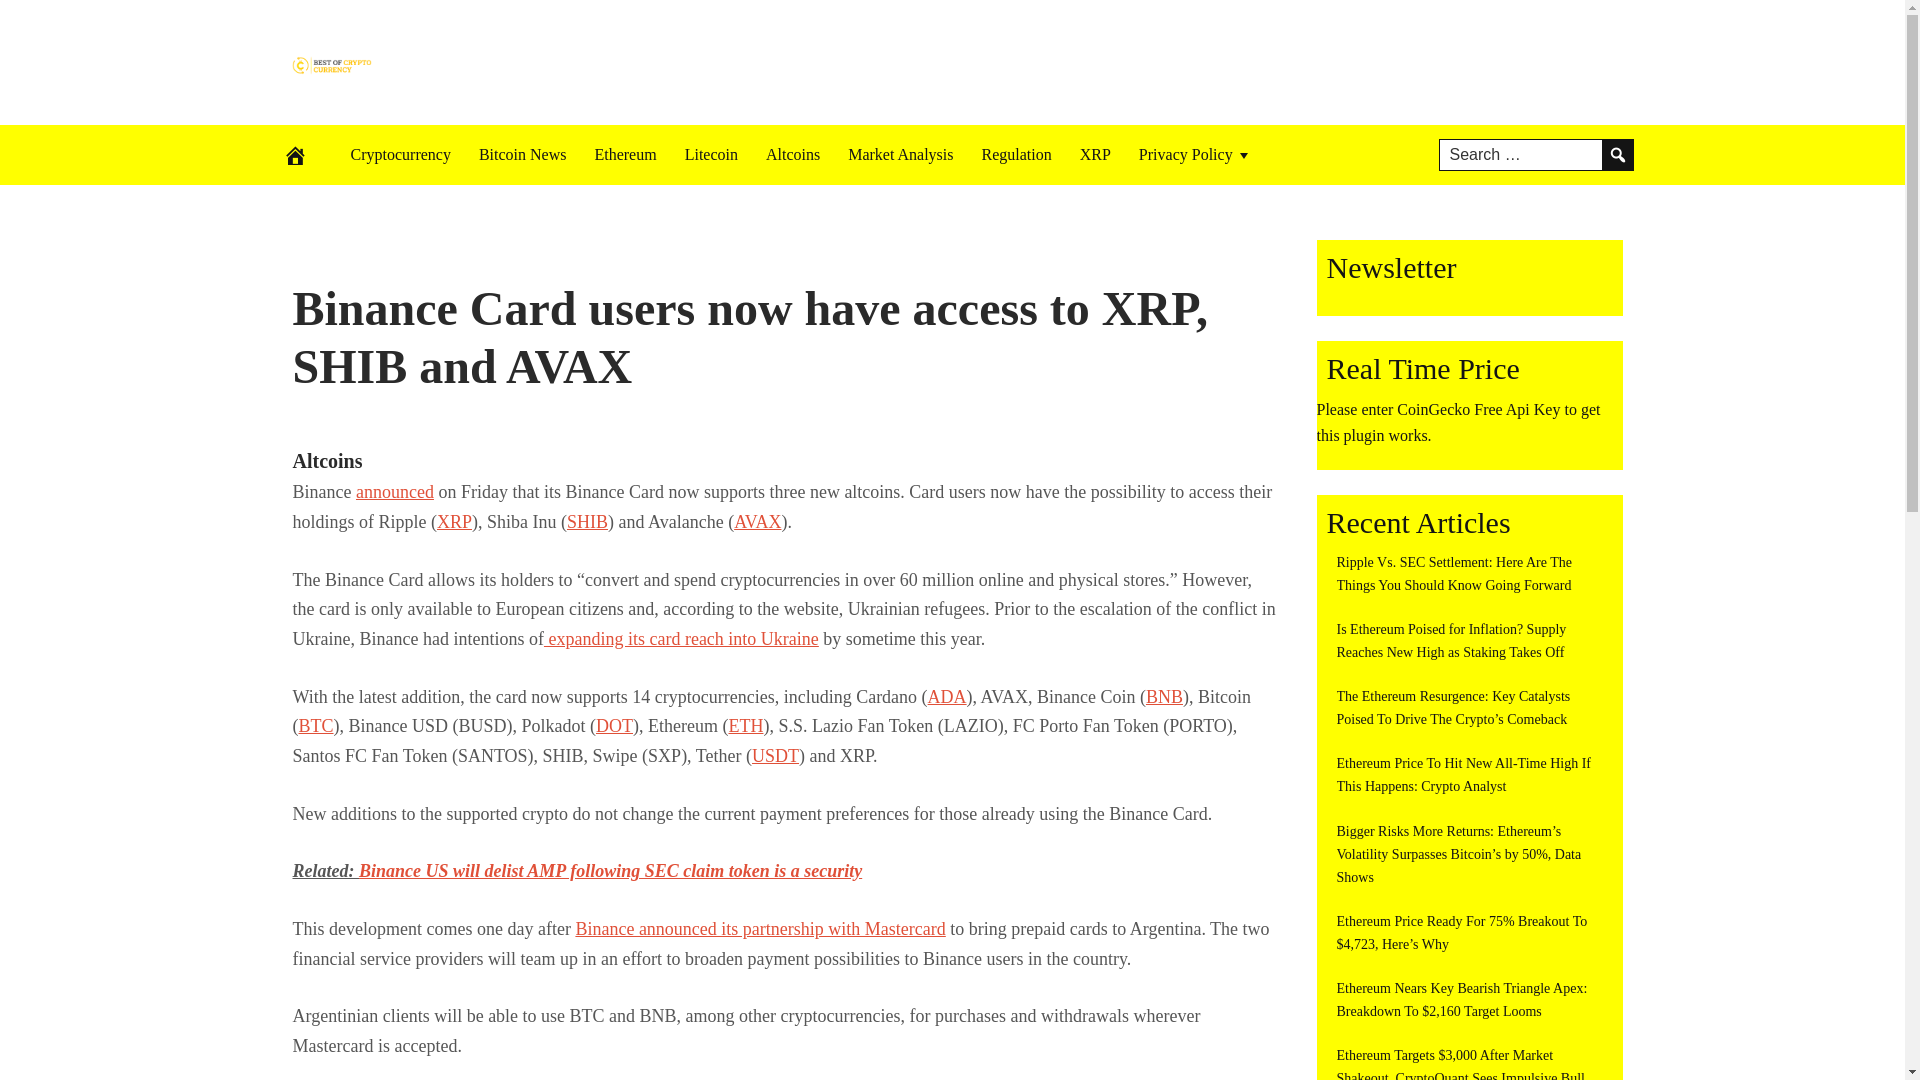 Image resolution: width=1920 pixels, height=1080 pixels. I want to click on Regulation, so click(1016, 154).